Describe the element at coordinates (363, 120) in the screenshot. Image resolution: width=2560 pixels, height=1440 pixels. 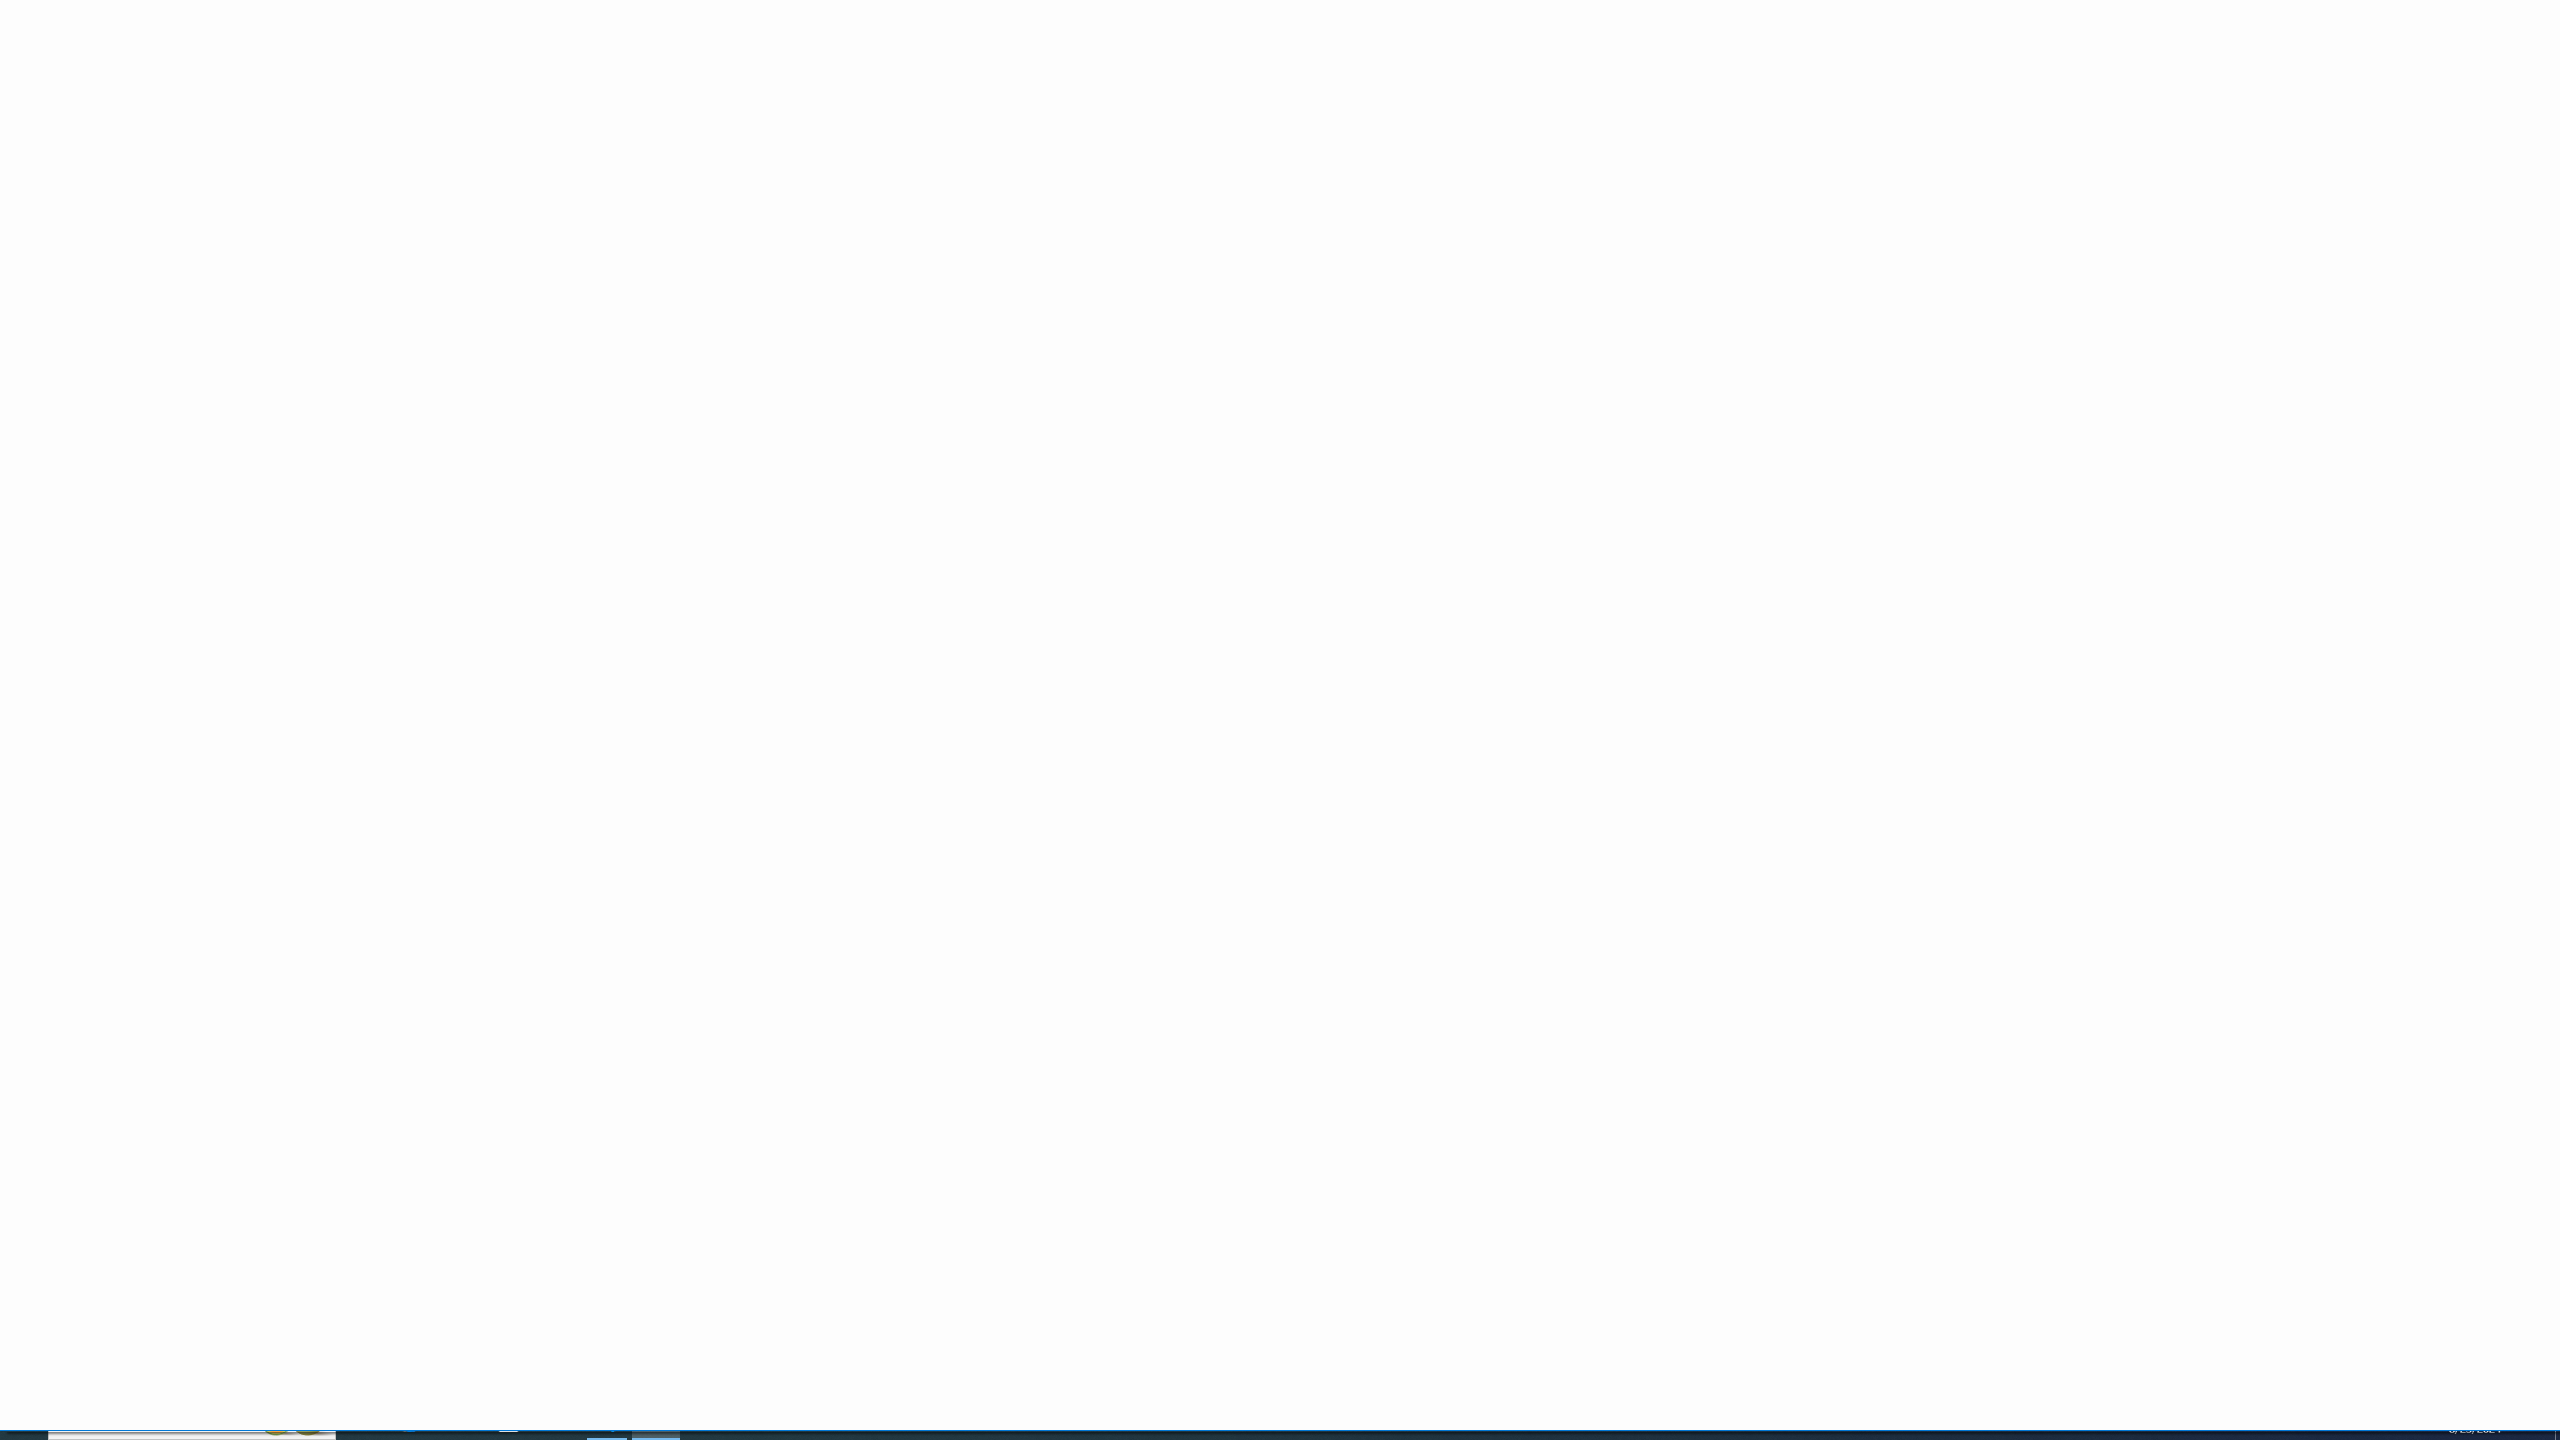
I see `Font Color RGB(255, 0, 0)` at that location.